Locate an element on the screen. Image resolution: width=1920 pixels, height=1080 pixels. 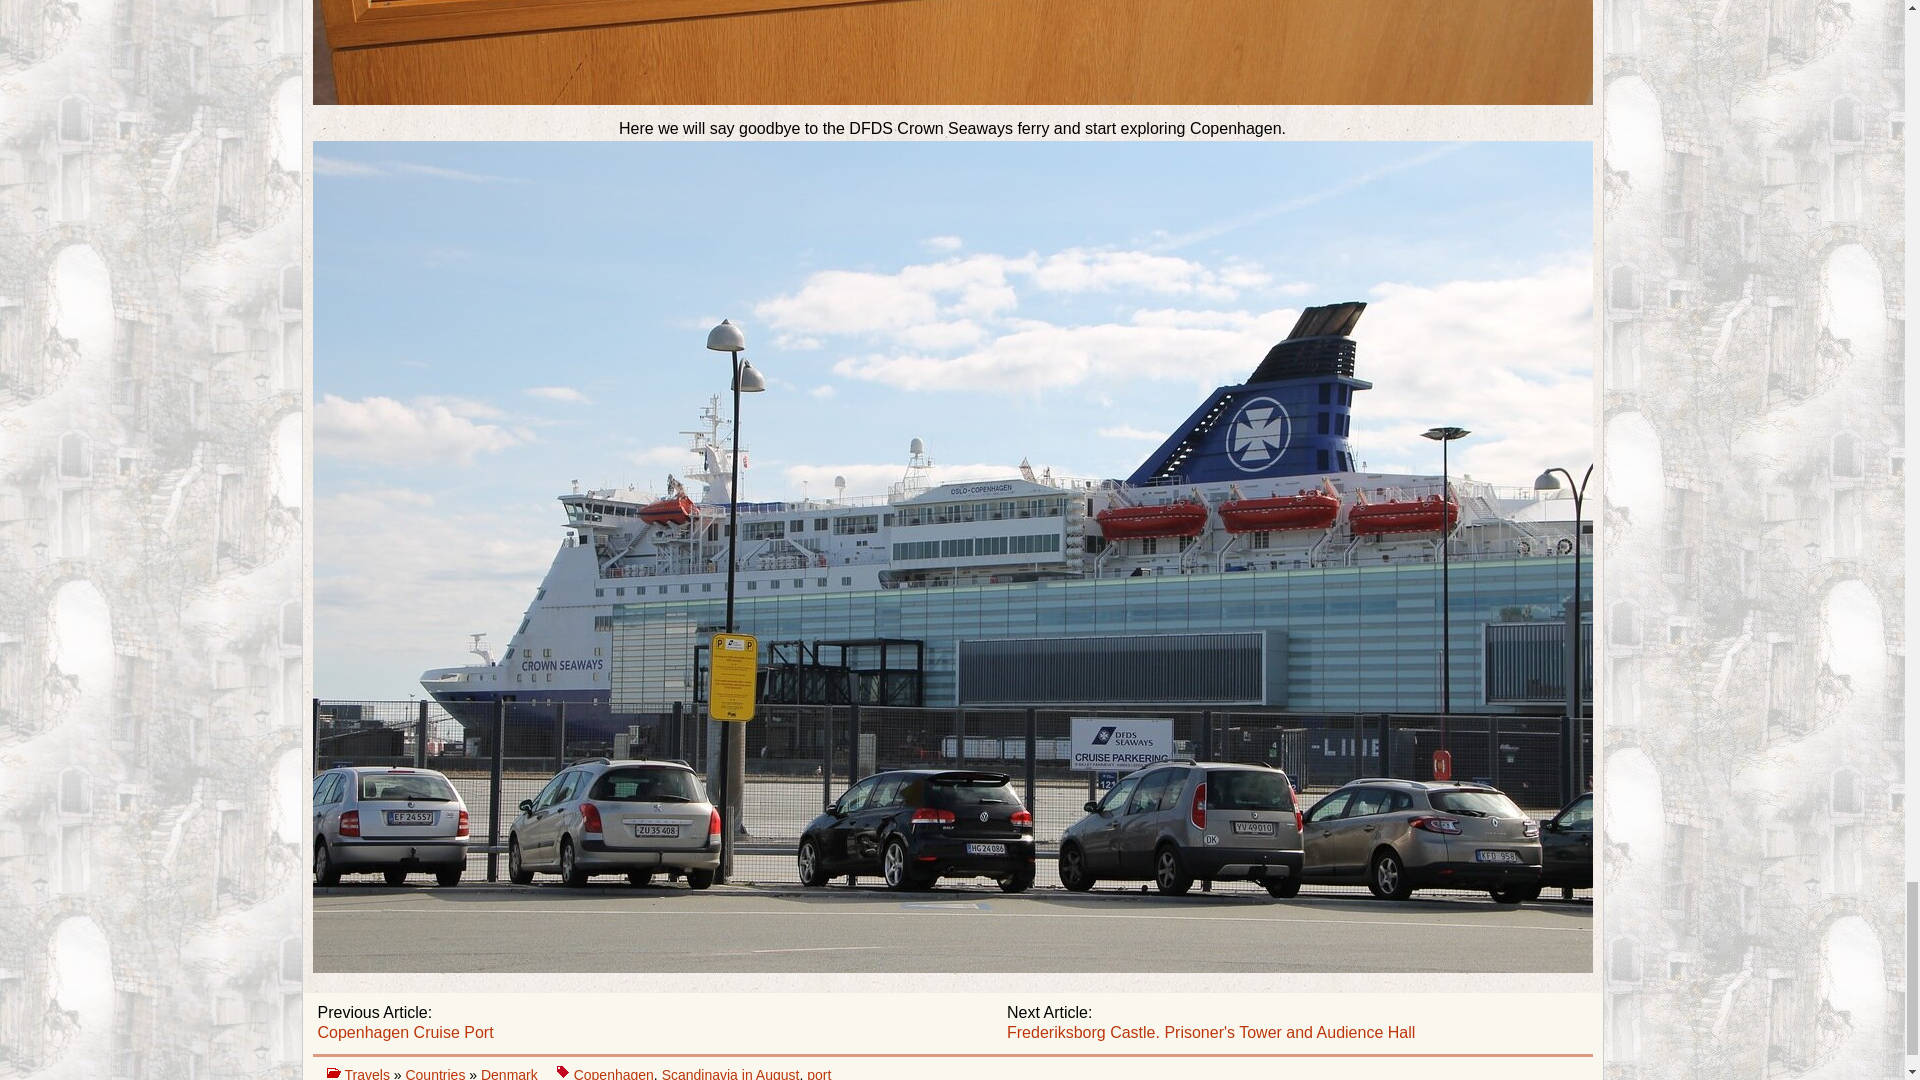
port is located at coordinates (818, 1074).